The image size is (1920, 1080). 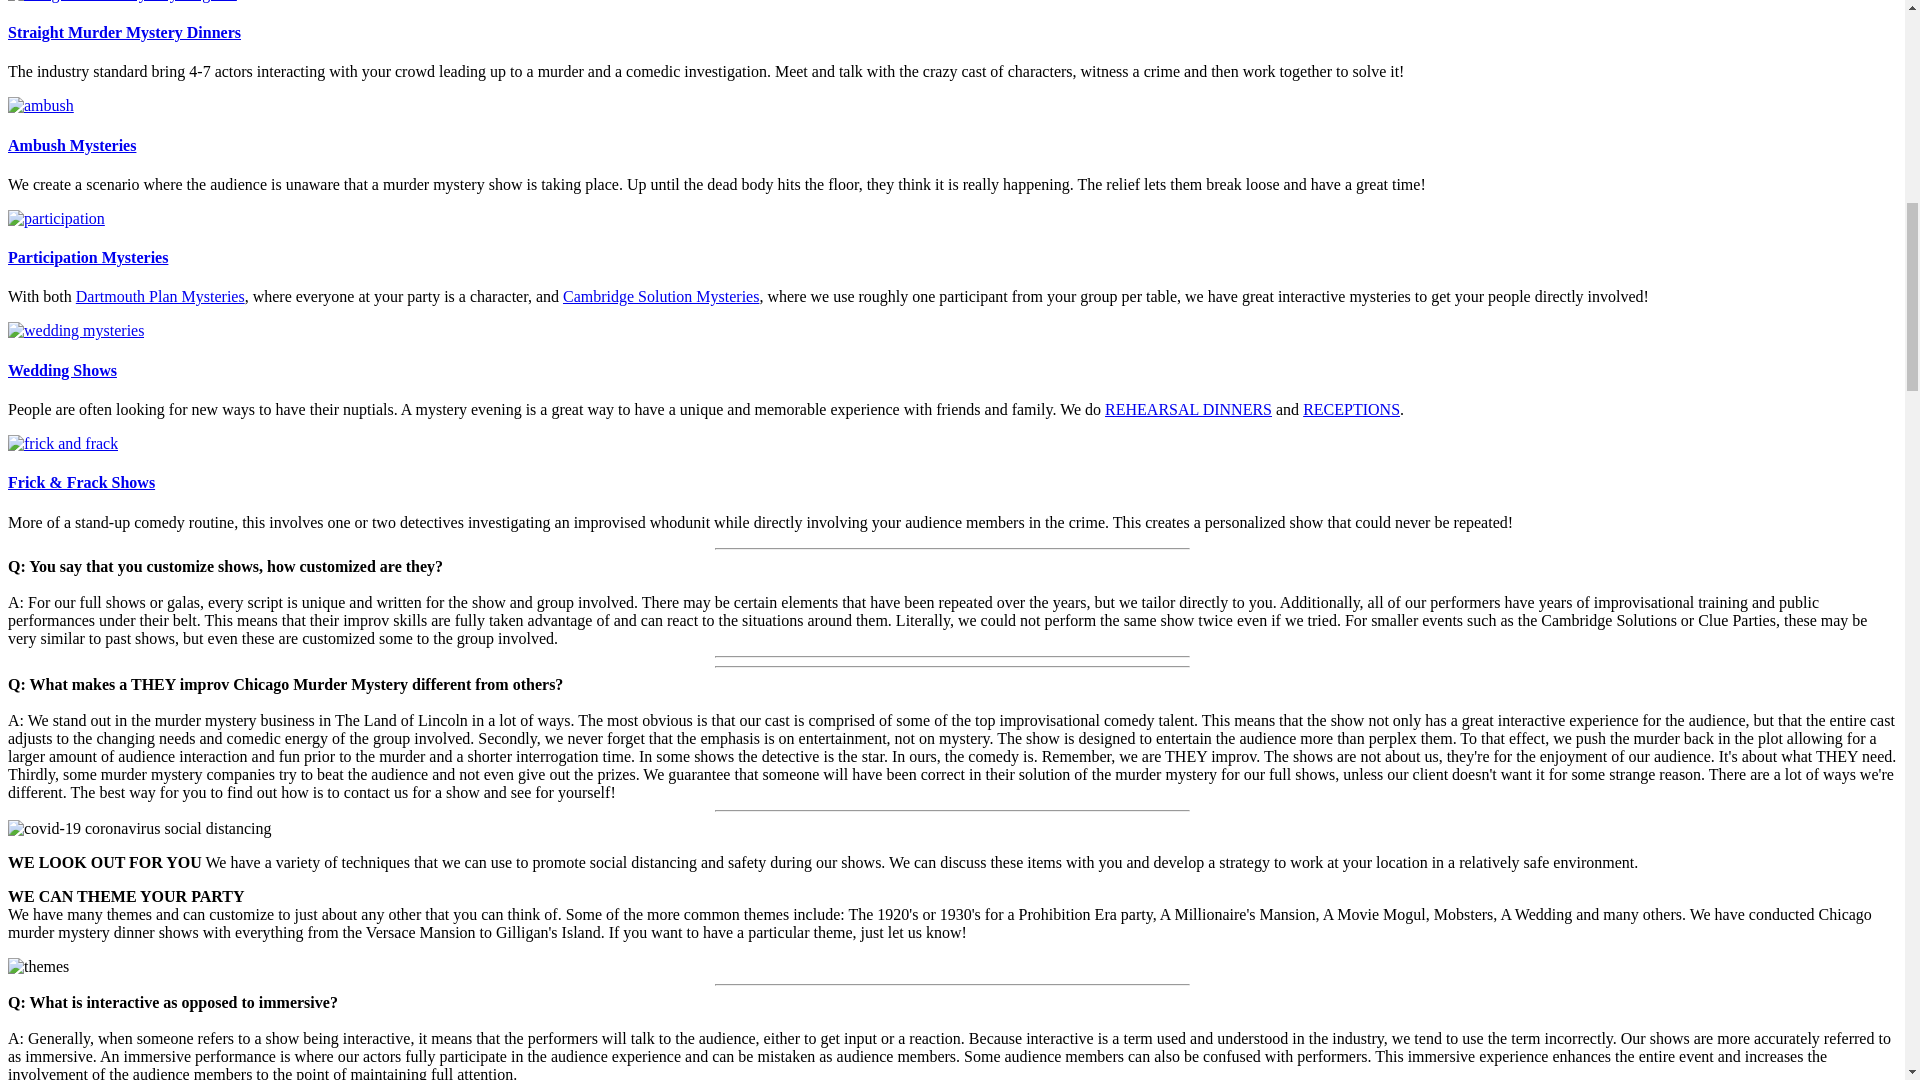 I want to click on ambush, so click(x=40, y=106).